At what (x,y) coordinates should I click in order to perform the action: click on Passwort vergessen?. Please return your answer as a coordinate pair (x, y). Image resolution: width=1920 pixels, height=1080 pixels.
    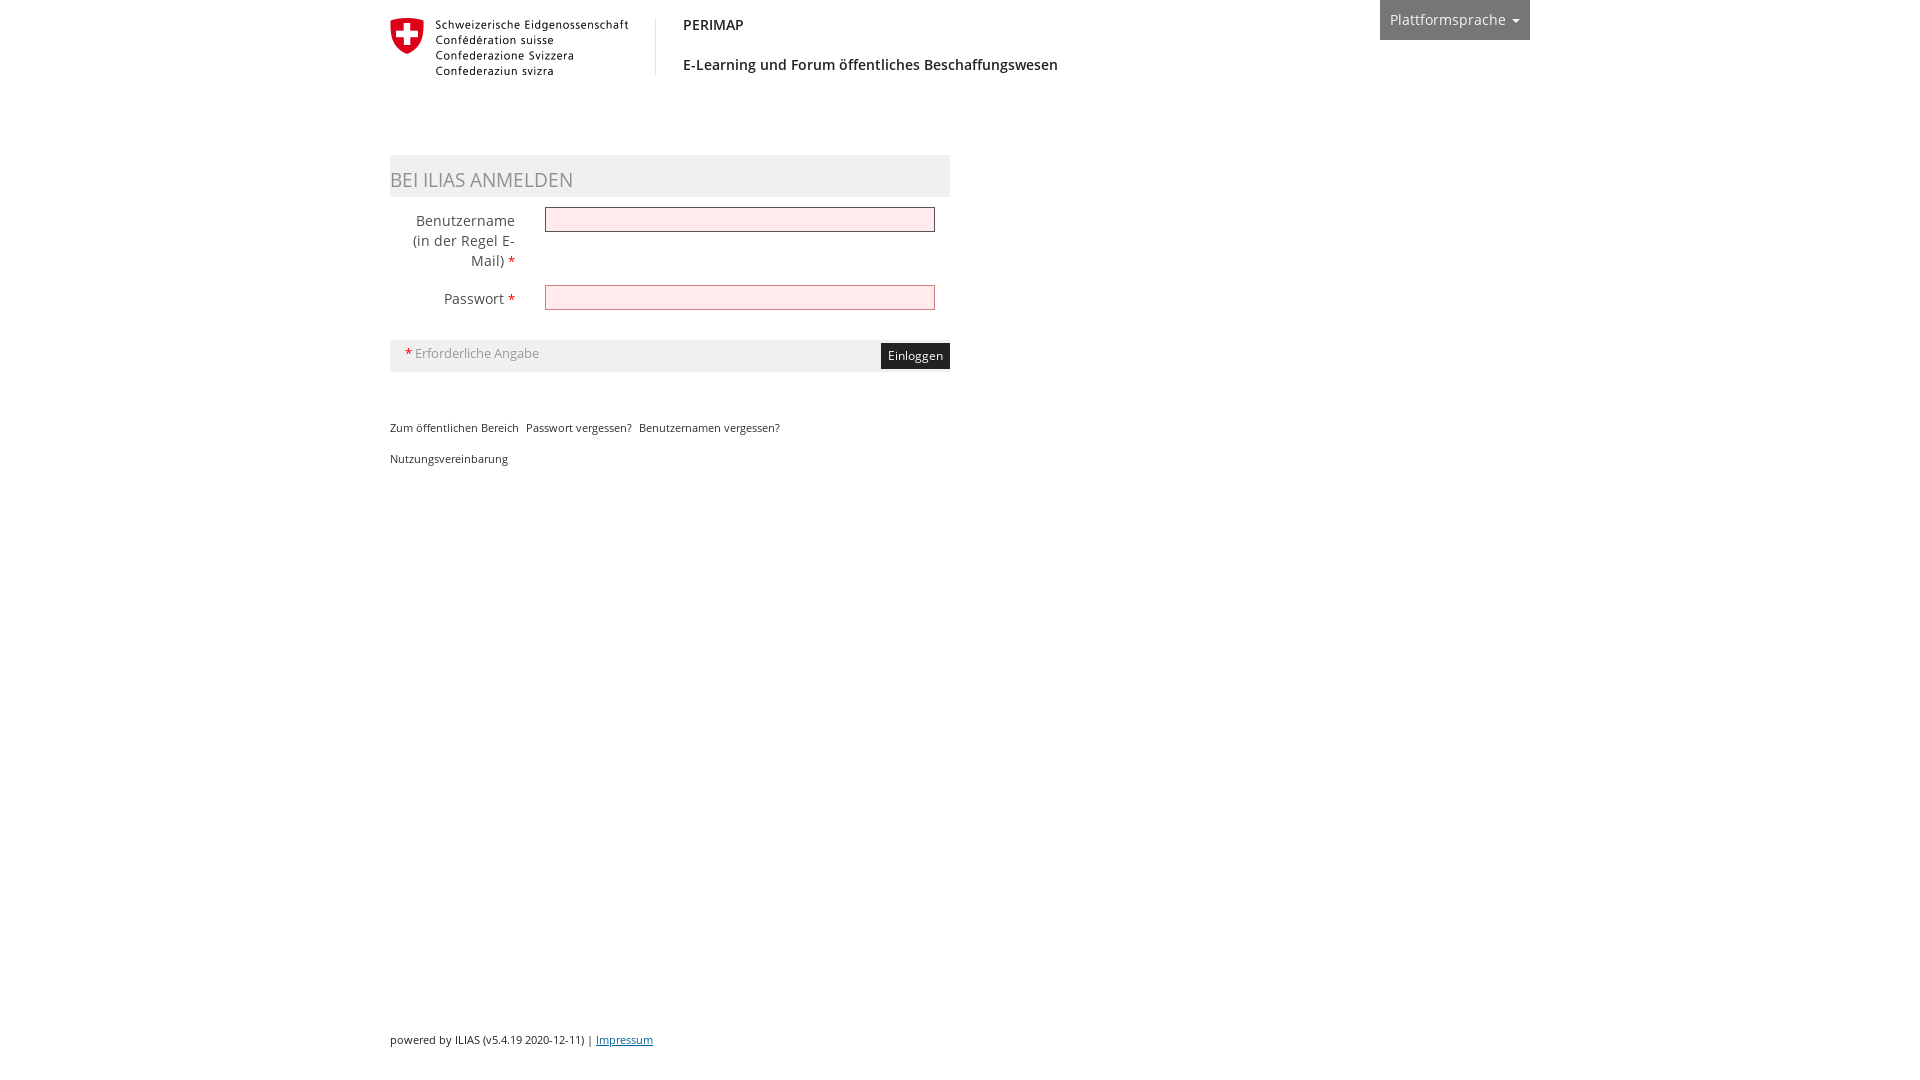
    Looking at the image, I should click on (579, 428).